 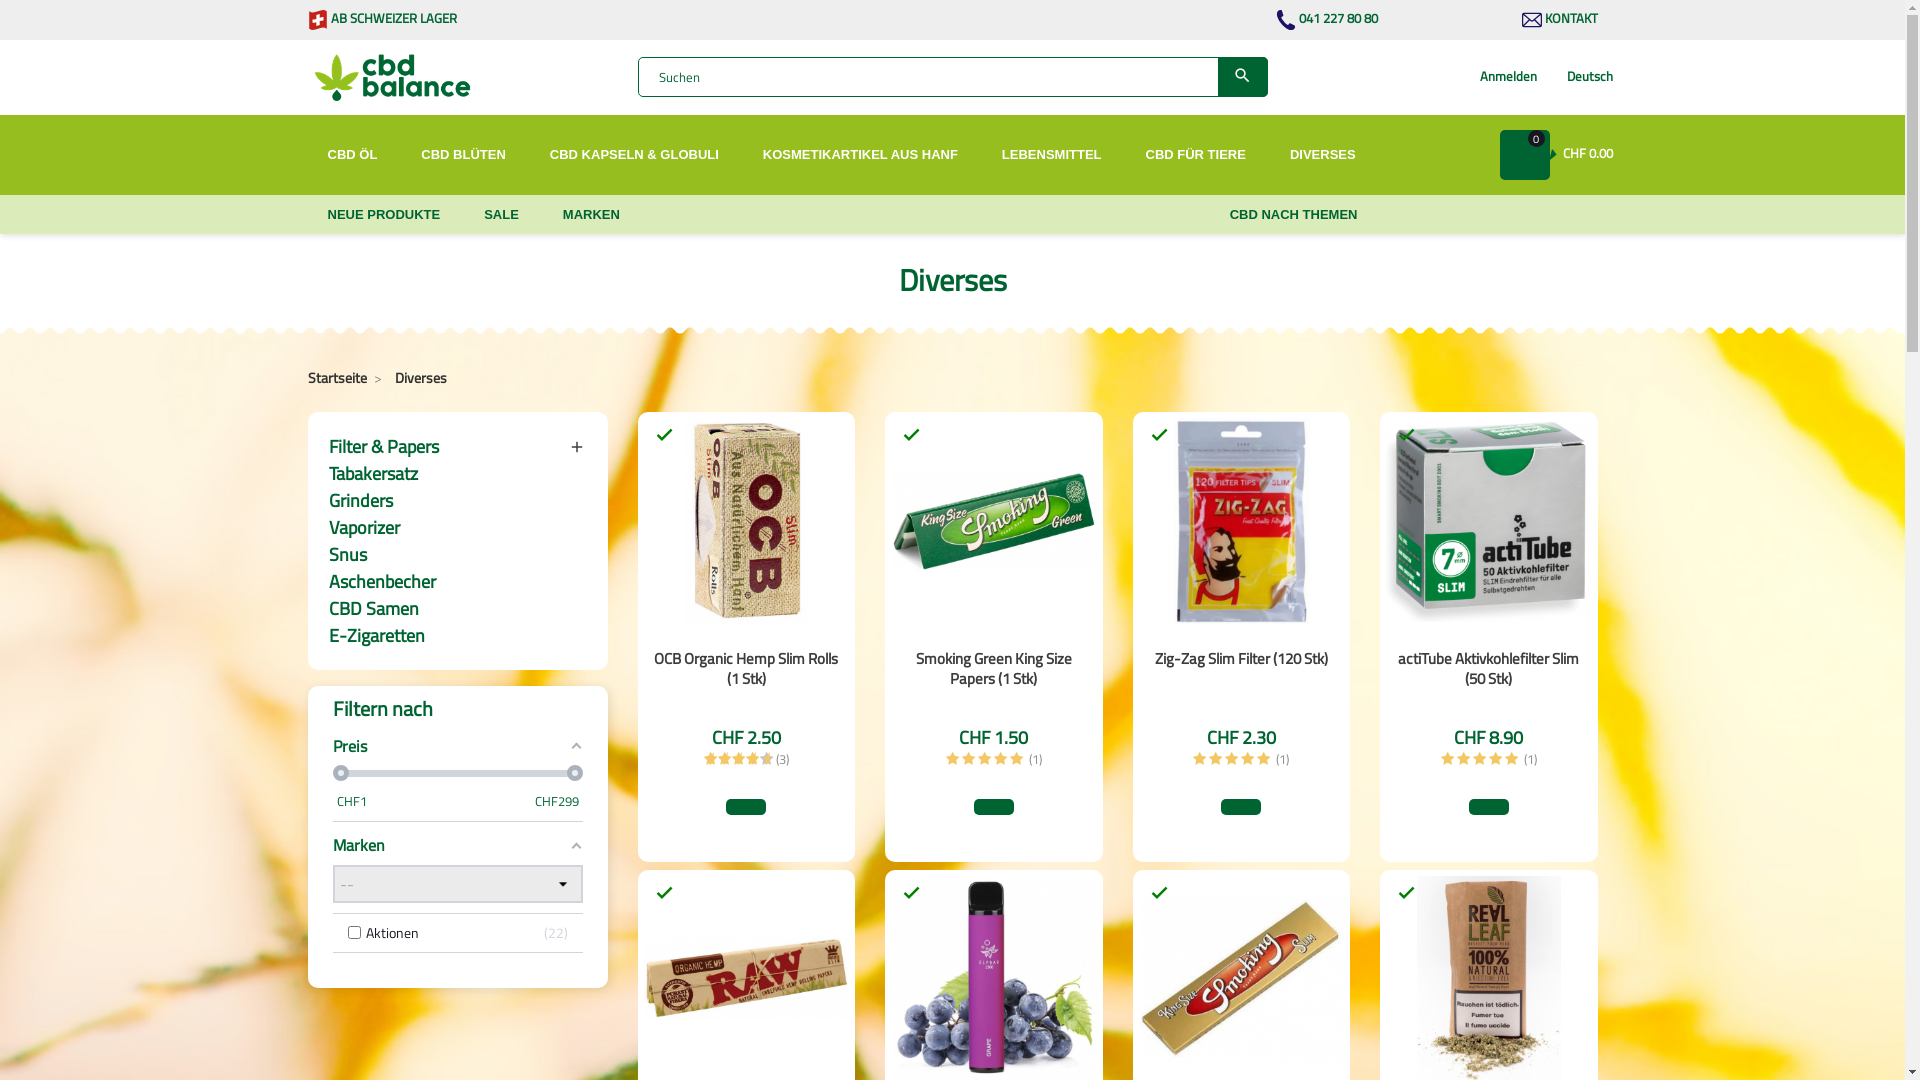 What do you see at coordinates (1464, 760) in the screenshot?
I see `2` at bounding box center [1464, 760].